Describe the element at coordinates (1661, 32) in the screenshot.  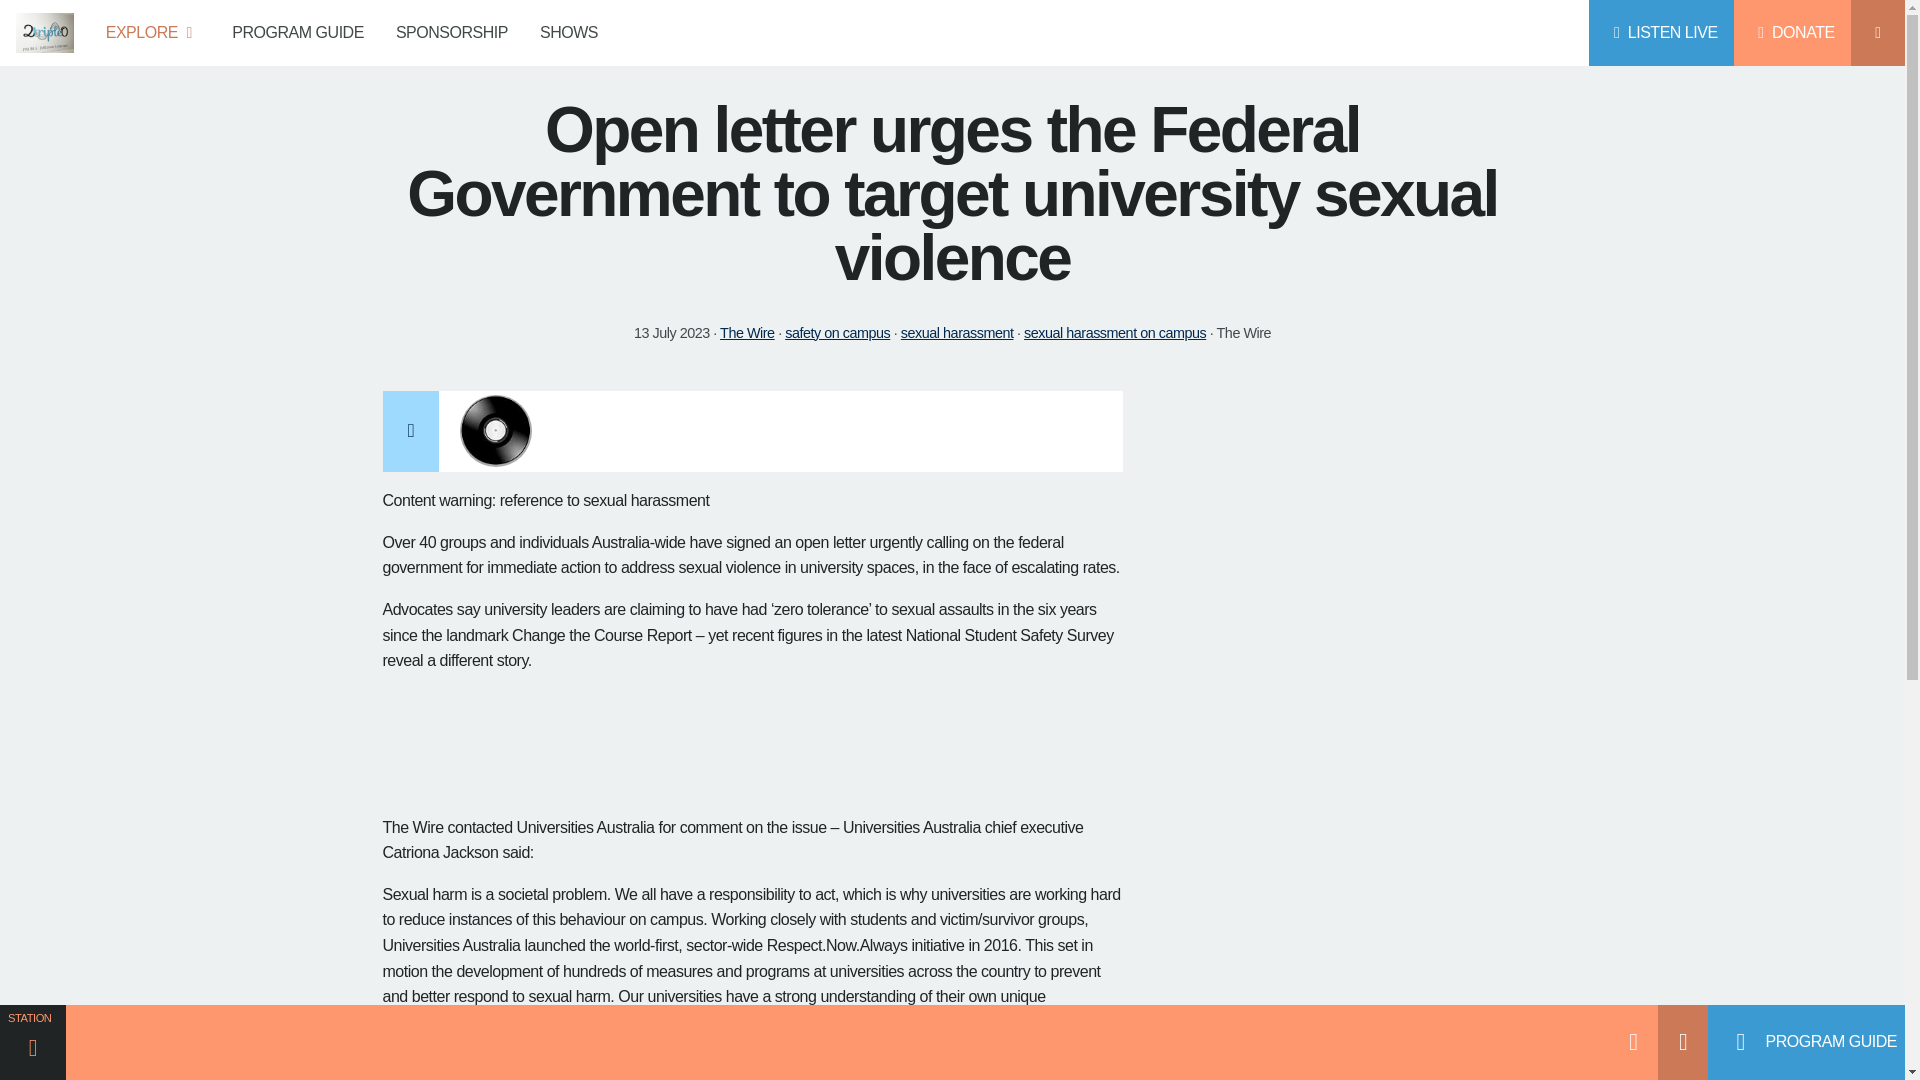
I see `LISTEN LIVE` at that location.